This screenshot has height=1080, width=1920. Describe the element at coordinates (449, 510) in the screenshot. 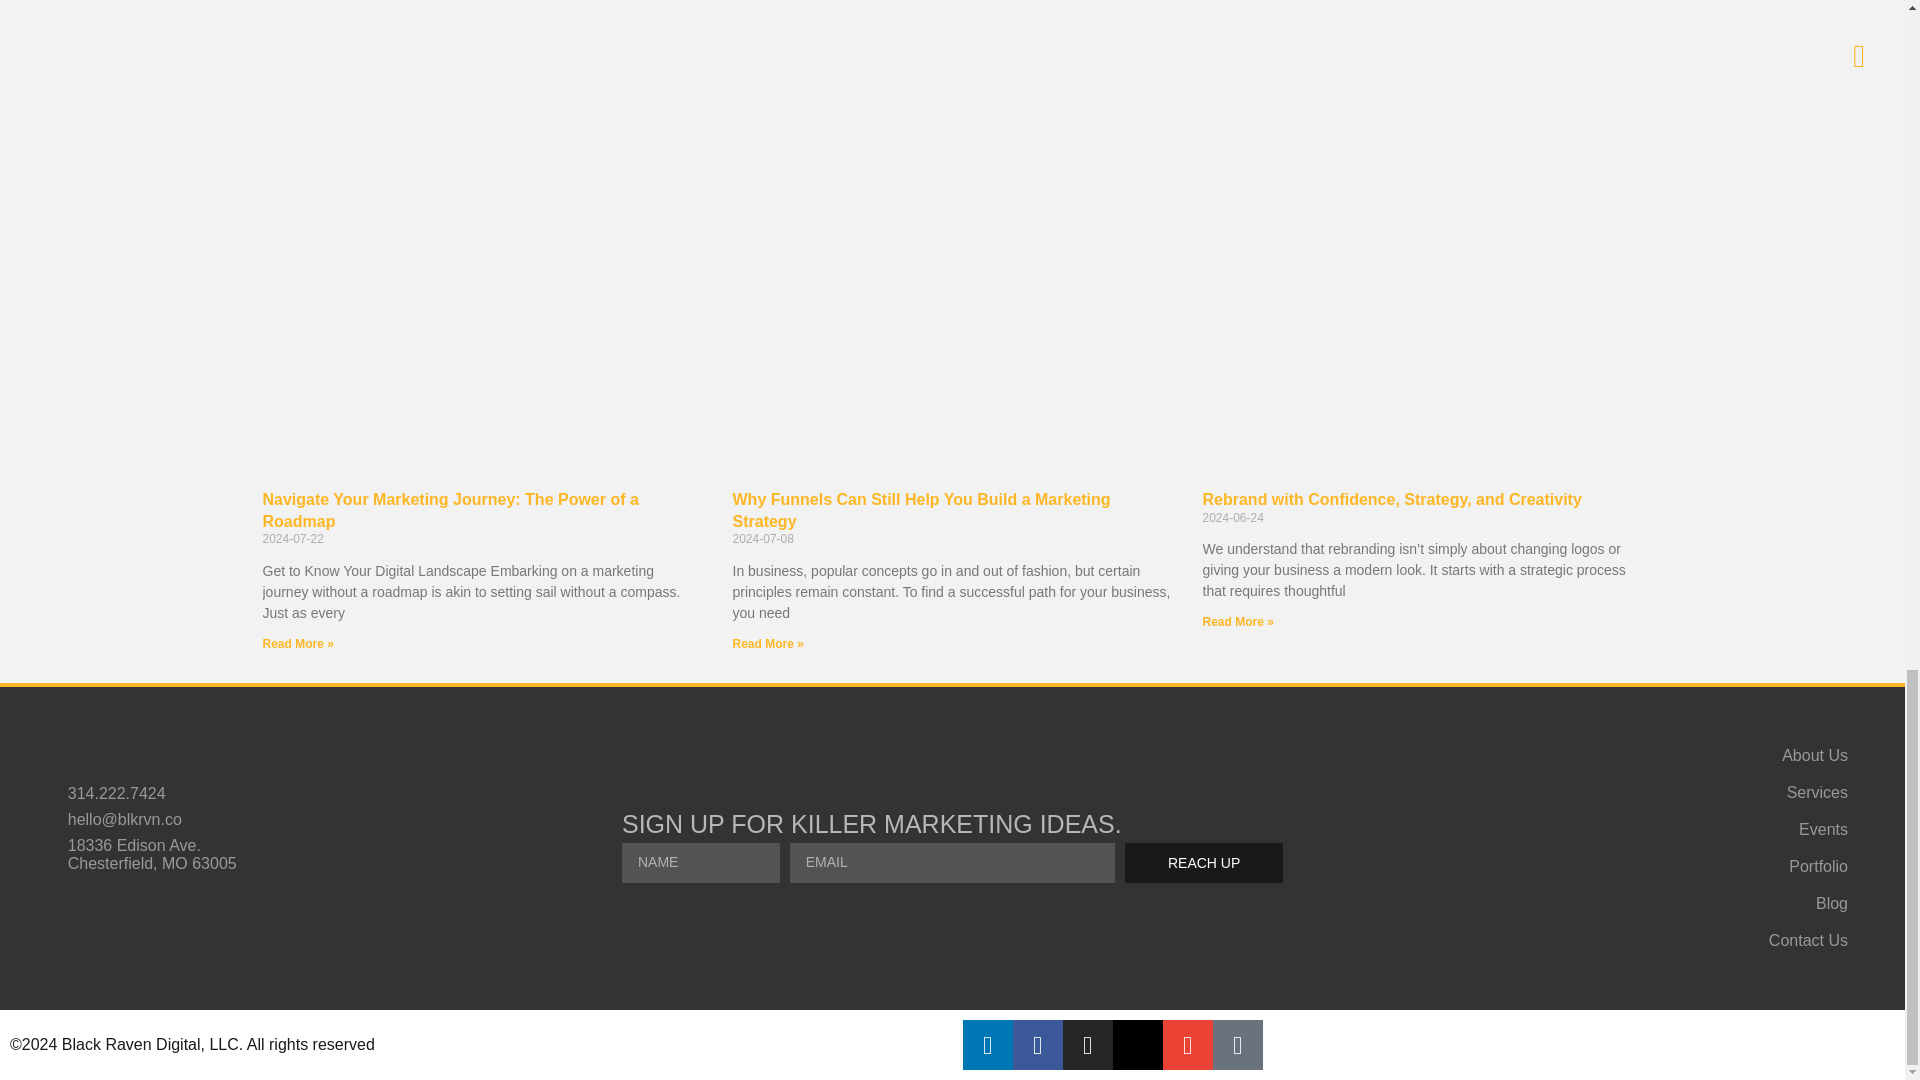

I see `Navigate Your Marketing Journey: The Power of a Roadmap` at that location.